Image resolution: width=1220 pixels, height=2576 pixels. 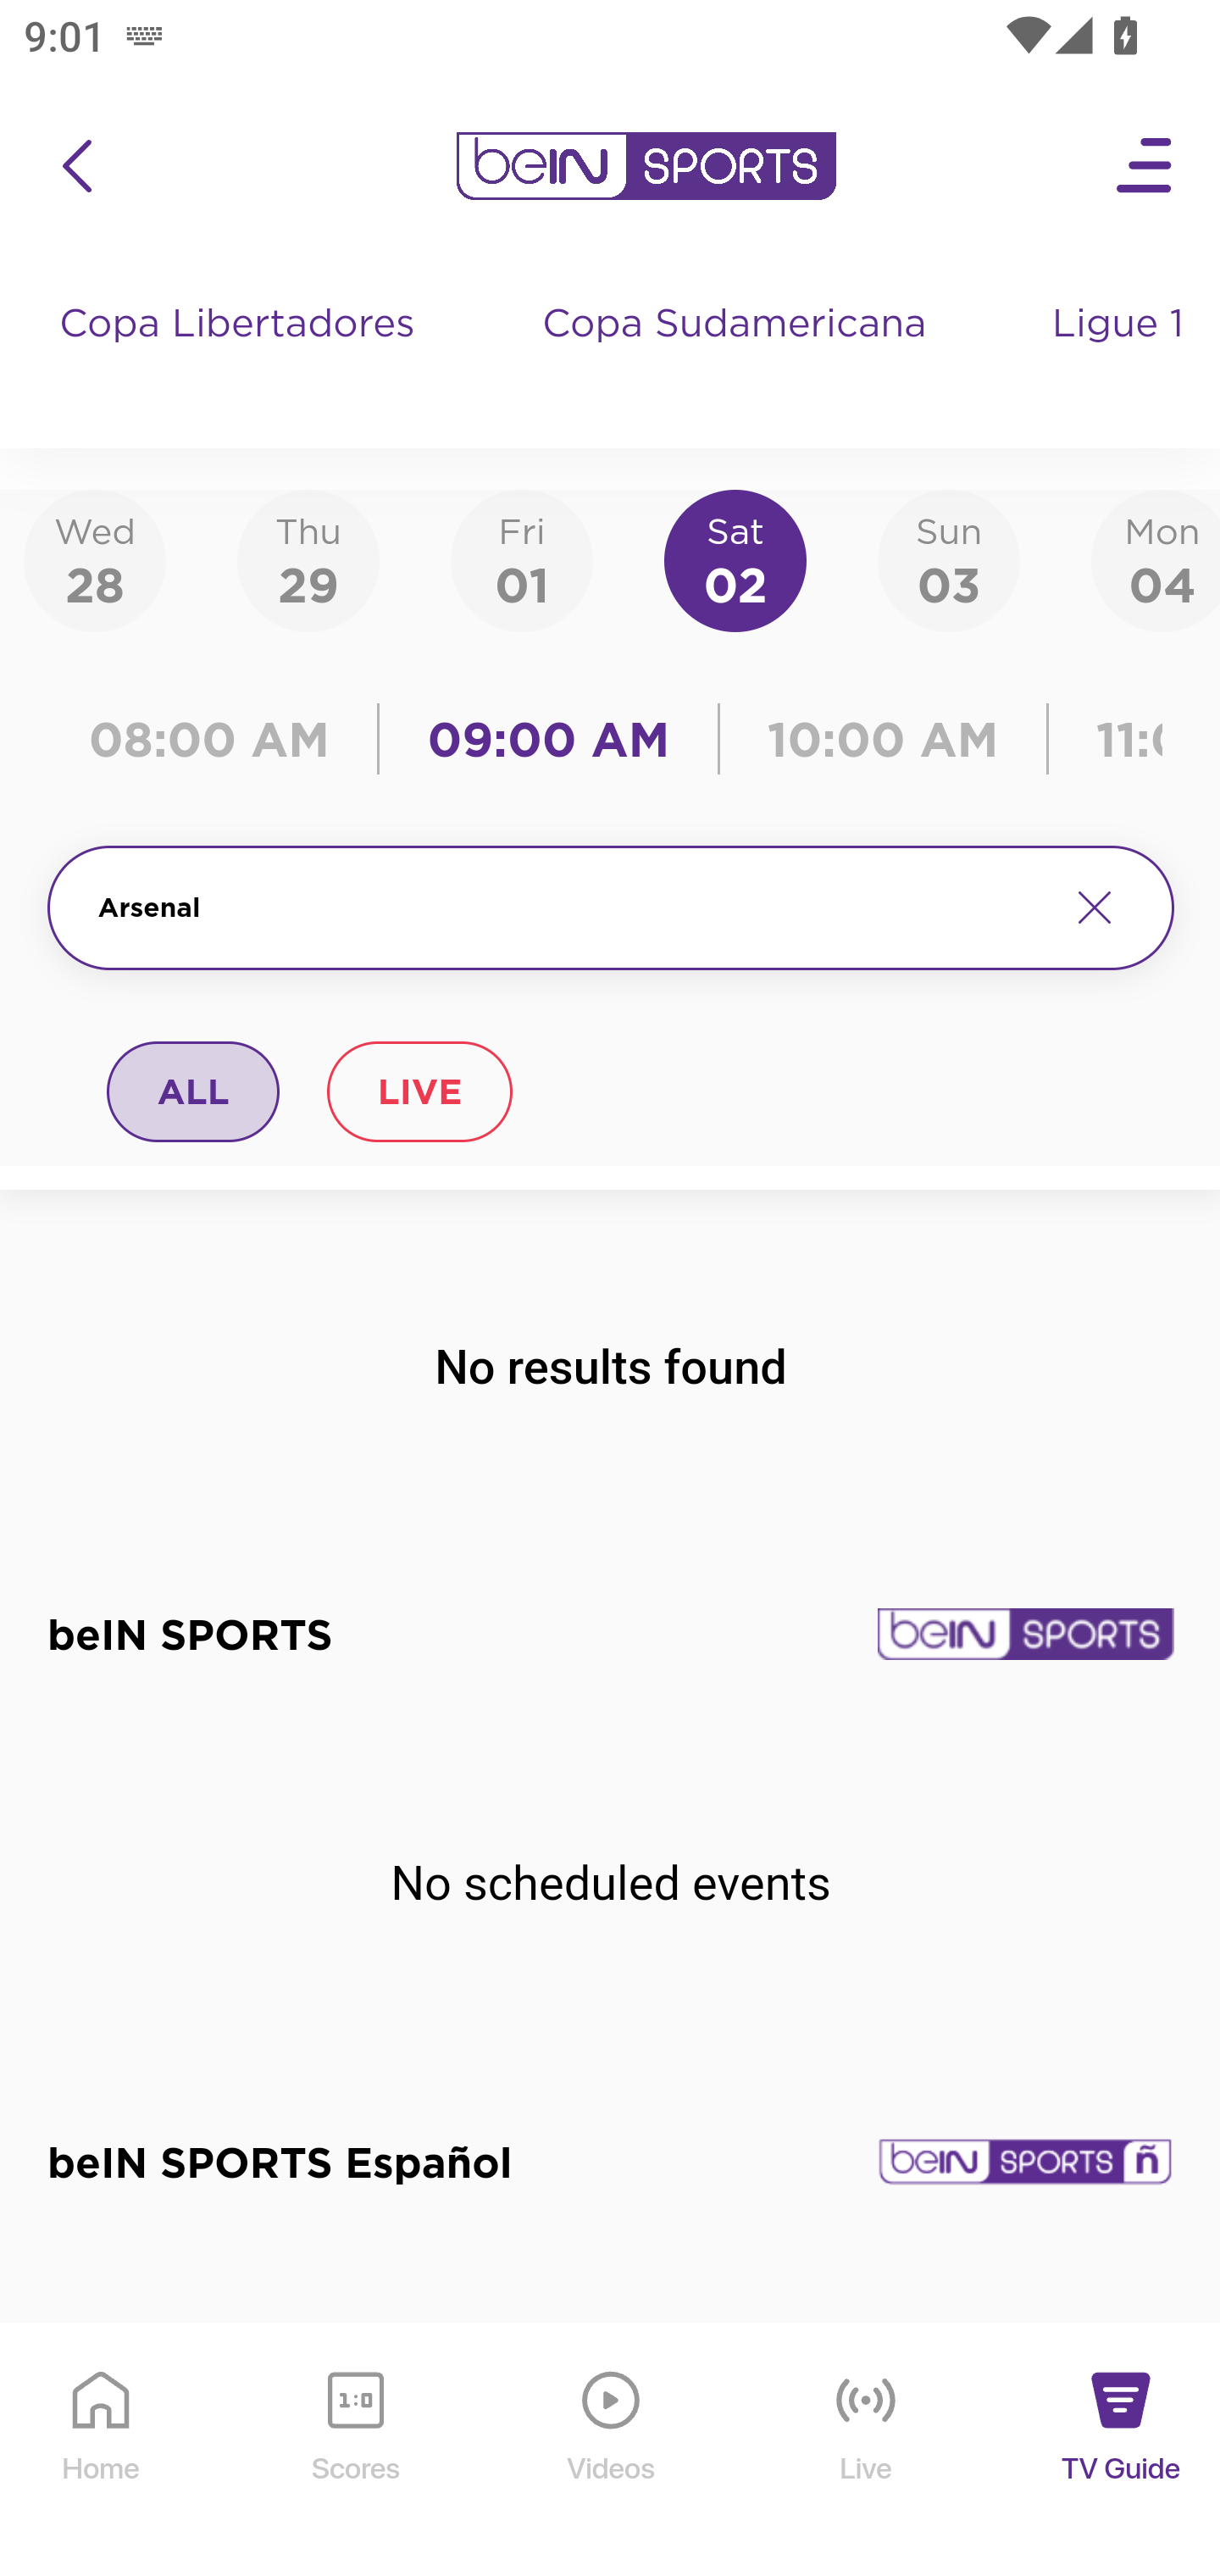 What do you see at coordinates (612, 2451) in the screenshot?
I see `Videos Videos Icon Videos` at bounding box center [612, 2451].